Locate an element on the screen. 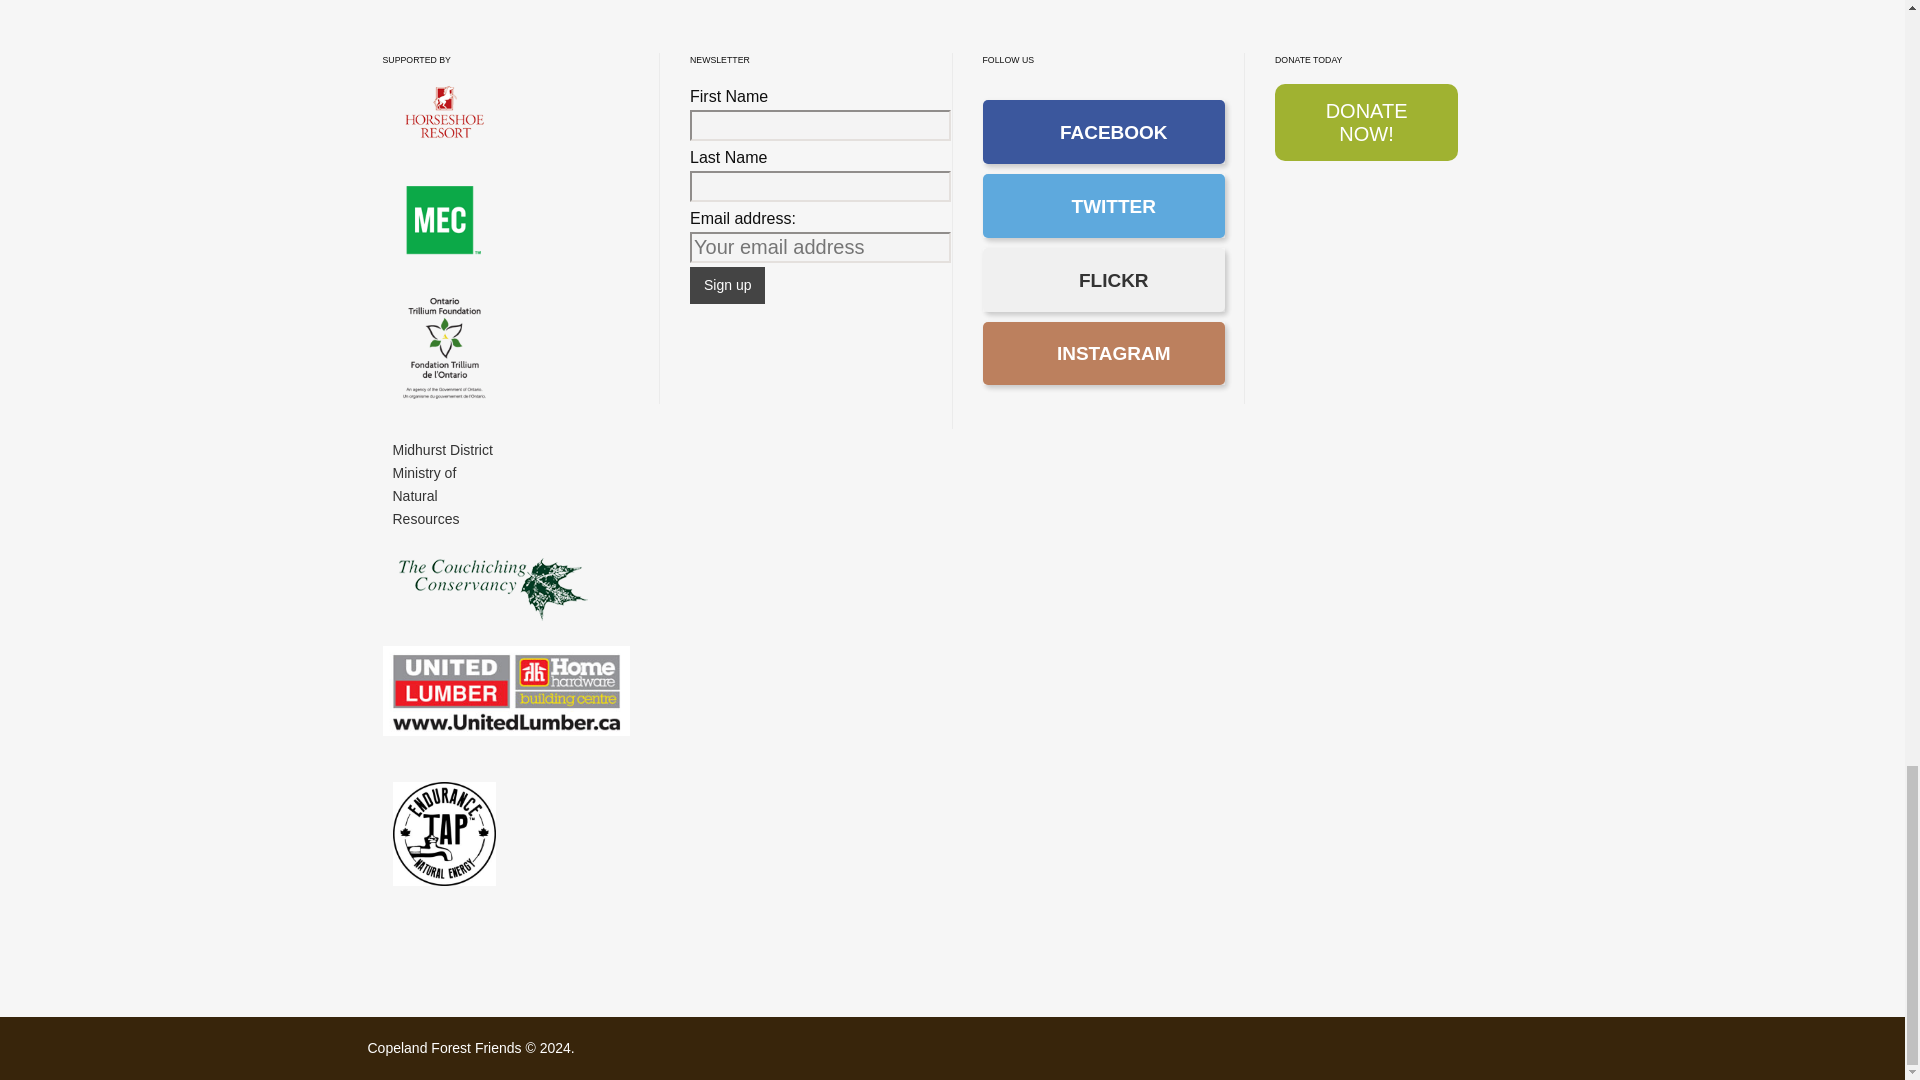 The image size is (1920, 1080). Instagram is located at coordinates (1102, 353).